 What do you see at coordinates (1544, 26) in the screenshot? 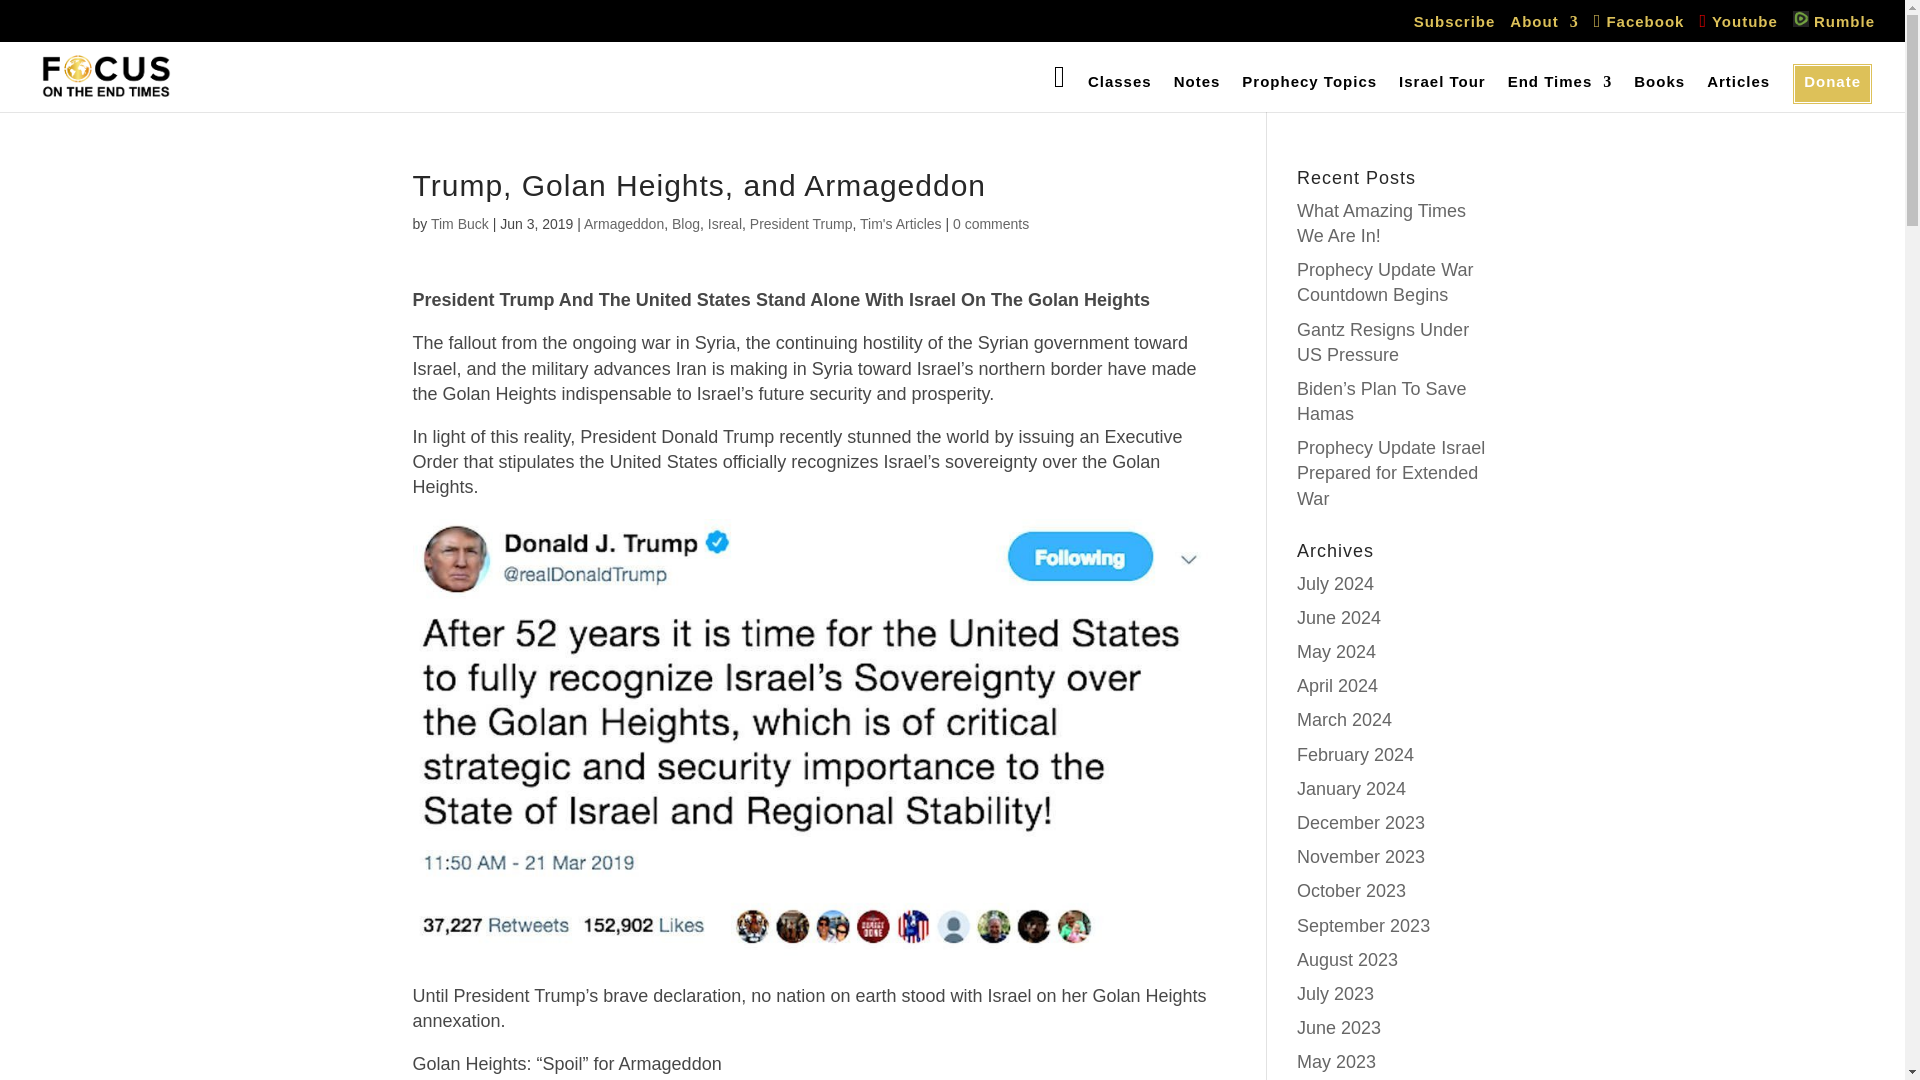
I see `About` at bounding box center [1544, 26].